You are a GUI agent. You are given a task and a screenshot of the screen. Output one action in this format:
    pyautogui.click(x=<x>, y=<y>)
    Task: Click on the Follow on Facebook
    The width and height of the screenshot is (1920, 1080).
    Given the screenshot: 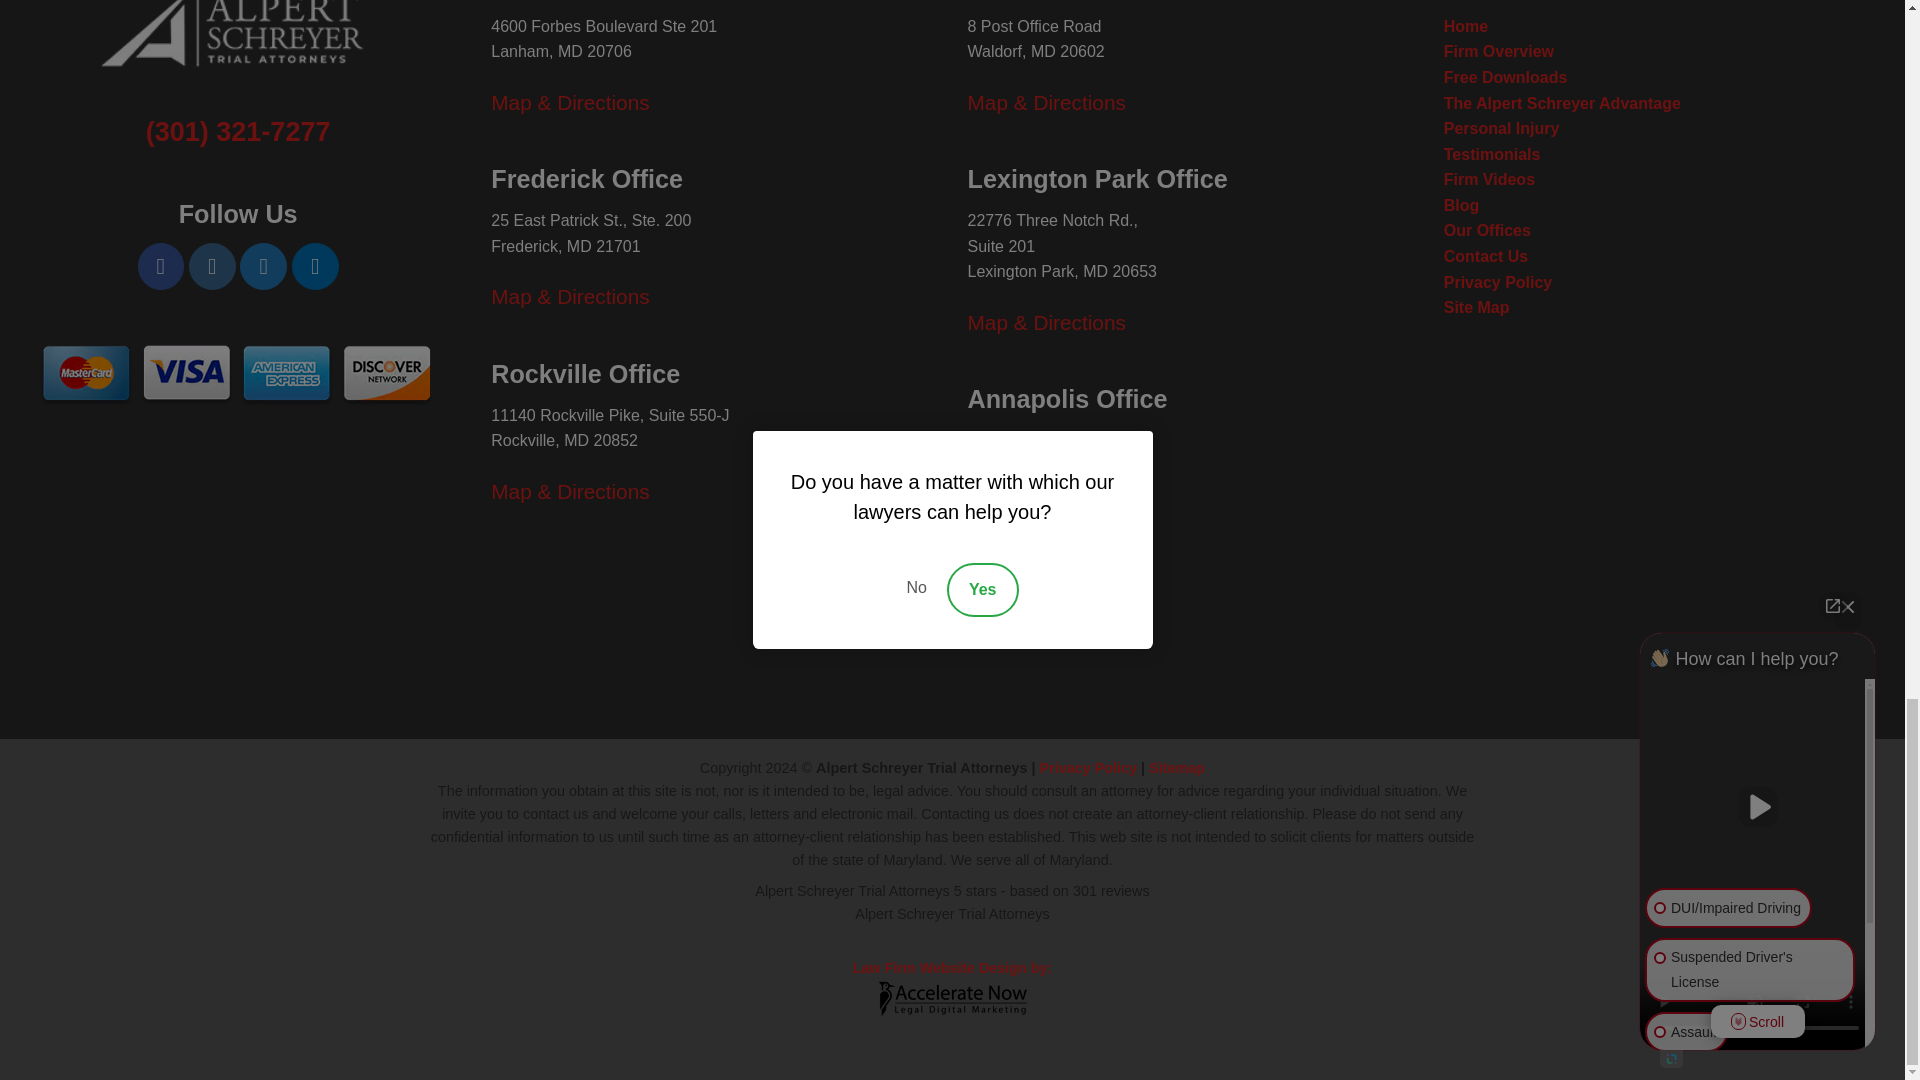 What is the action you would take?
    pyautogui.click(x=161, y=266)
    